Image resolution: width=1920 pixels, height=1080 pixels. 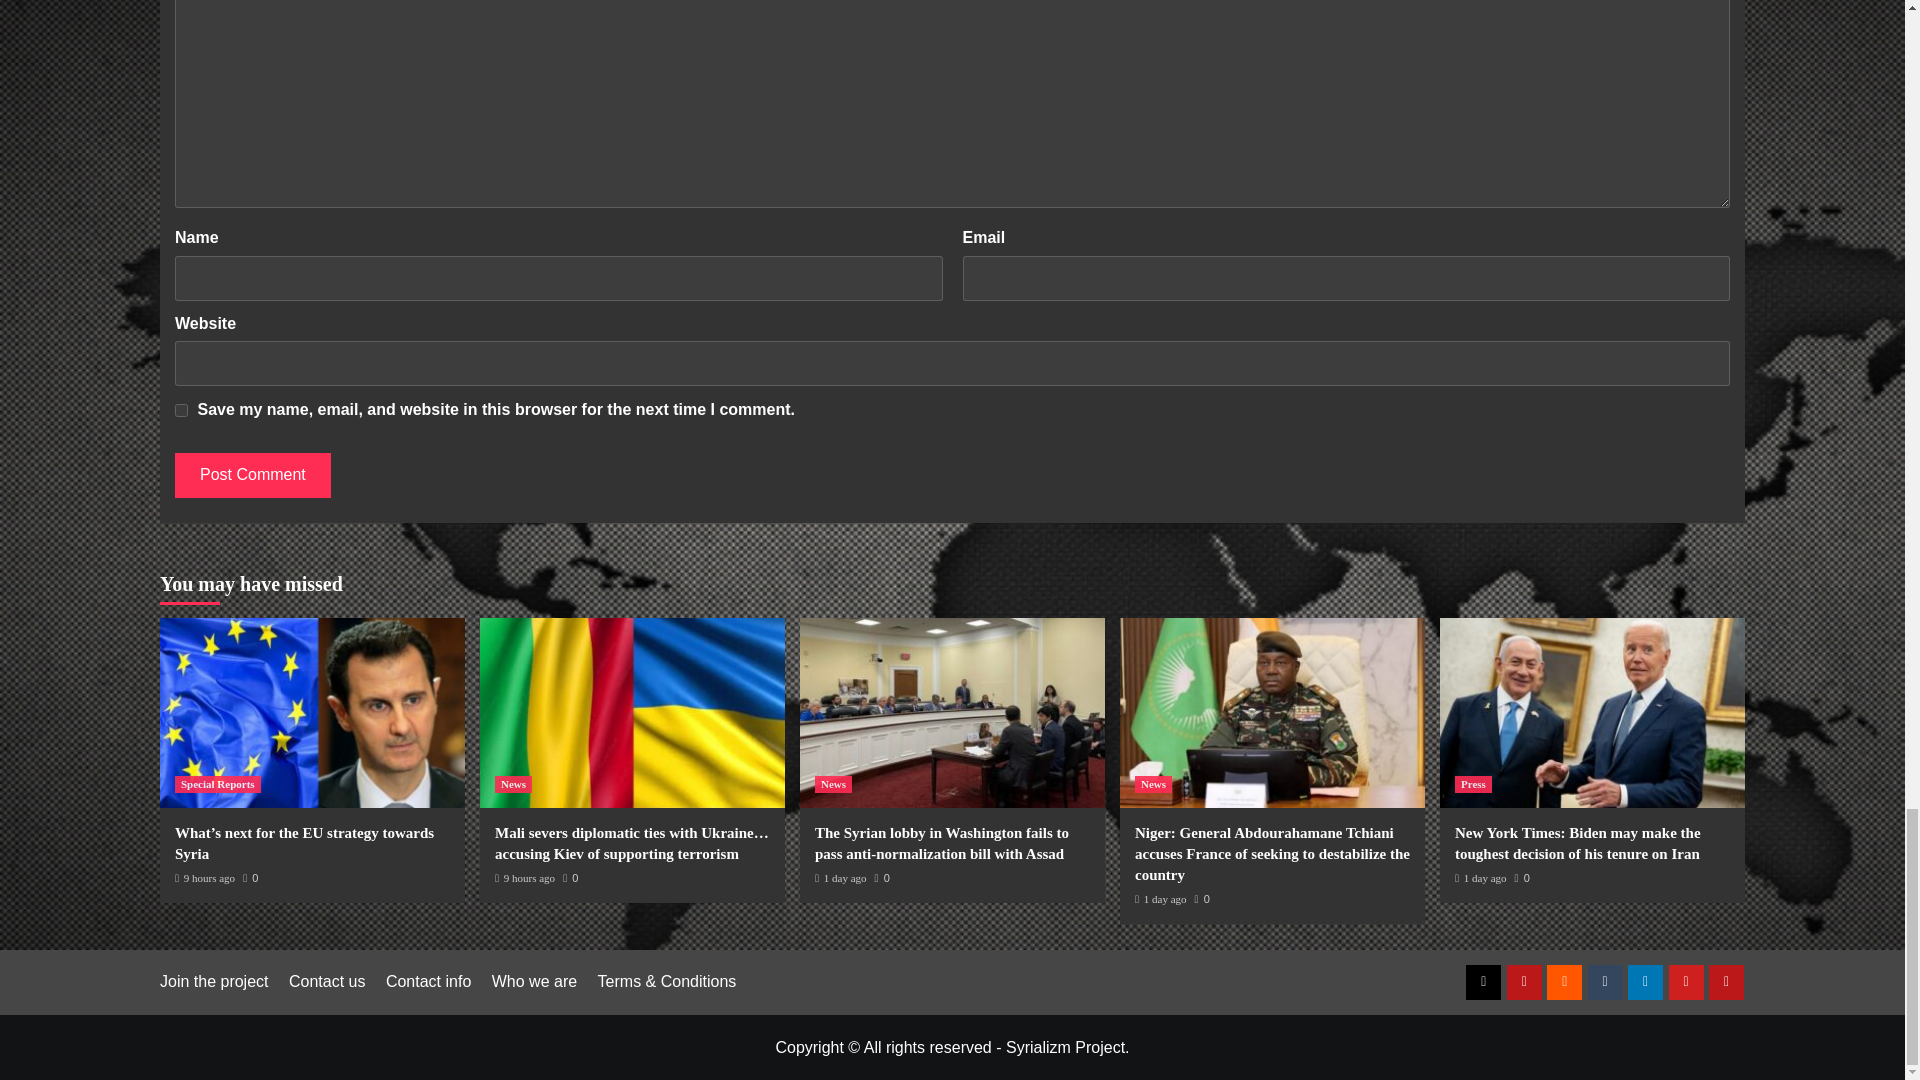 What do you see at coordinates (181, 410) in the screenshot?
I see `yes` at bounding box center [181, 410].